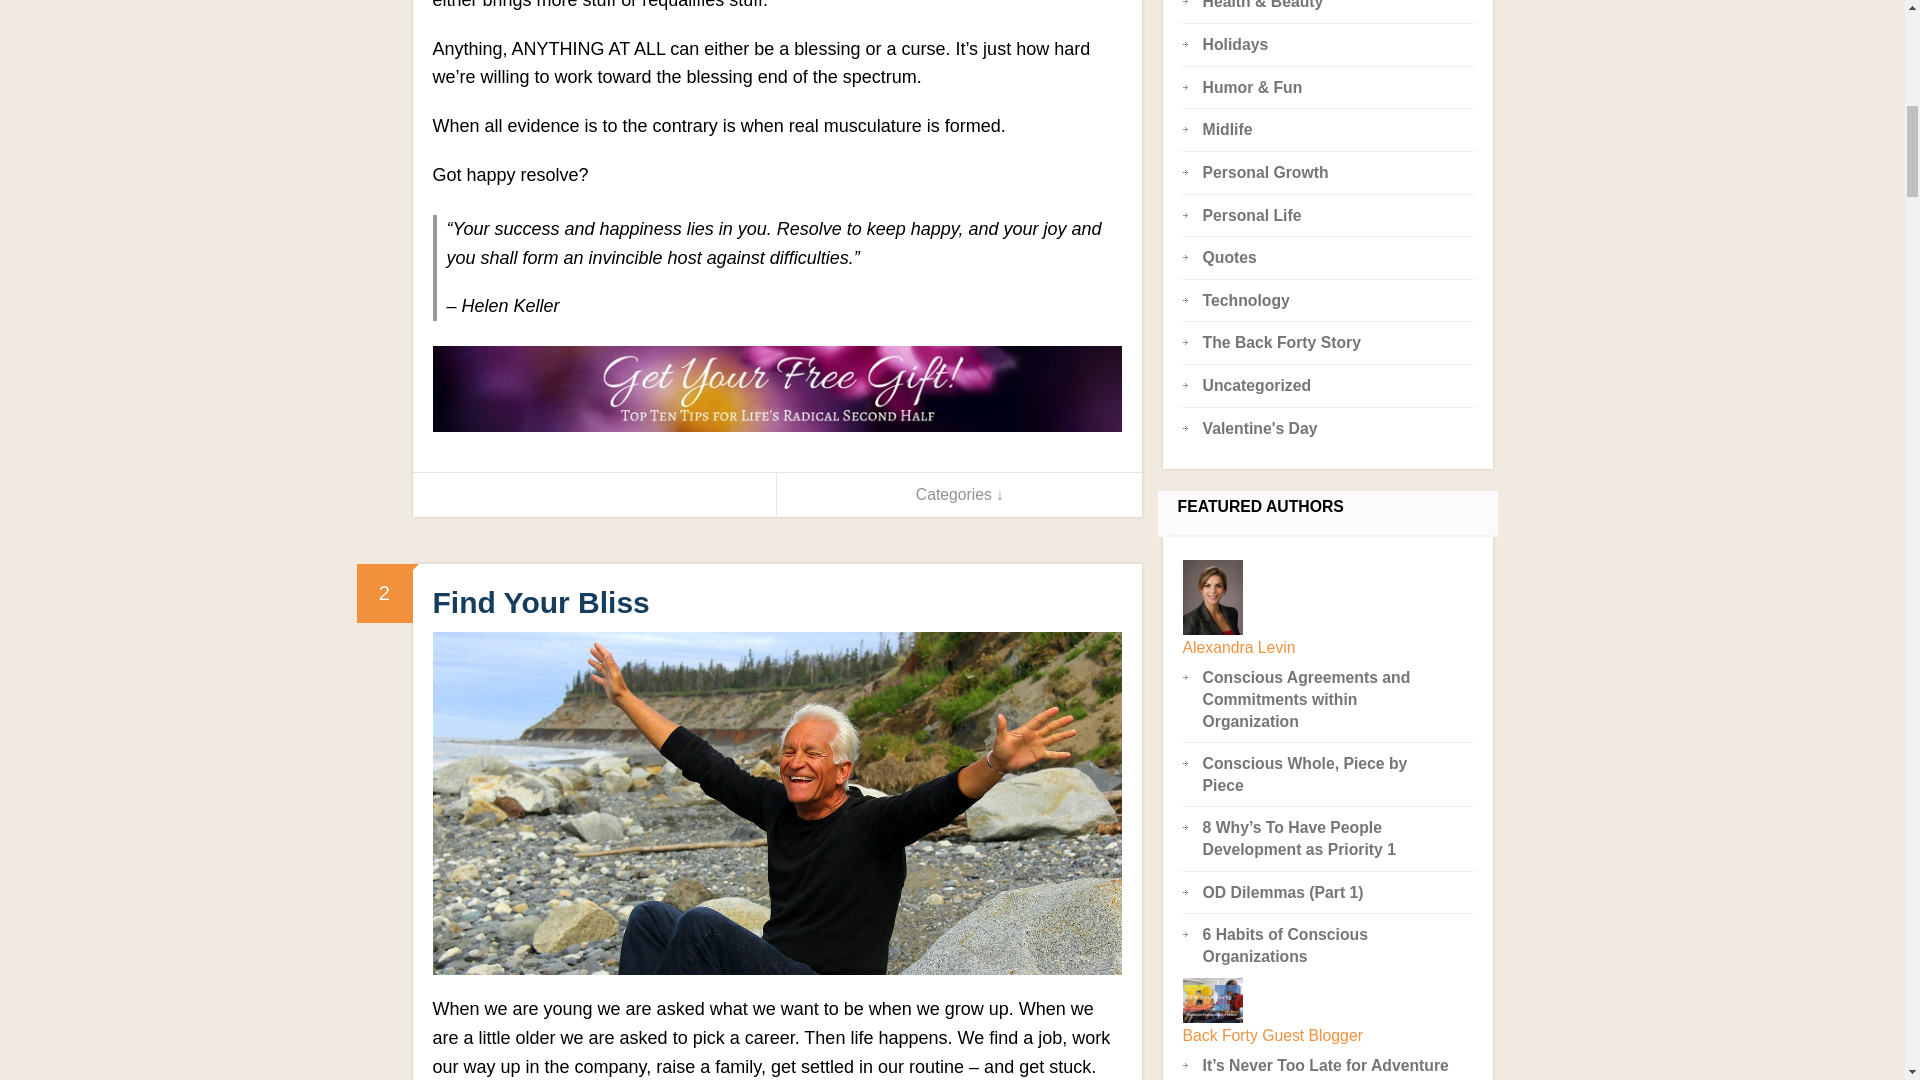  Describe the element at coordinates (540, 602) in the screenshot. I see `Find Your Bliss` at that location.